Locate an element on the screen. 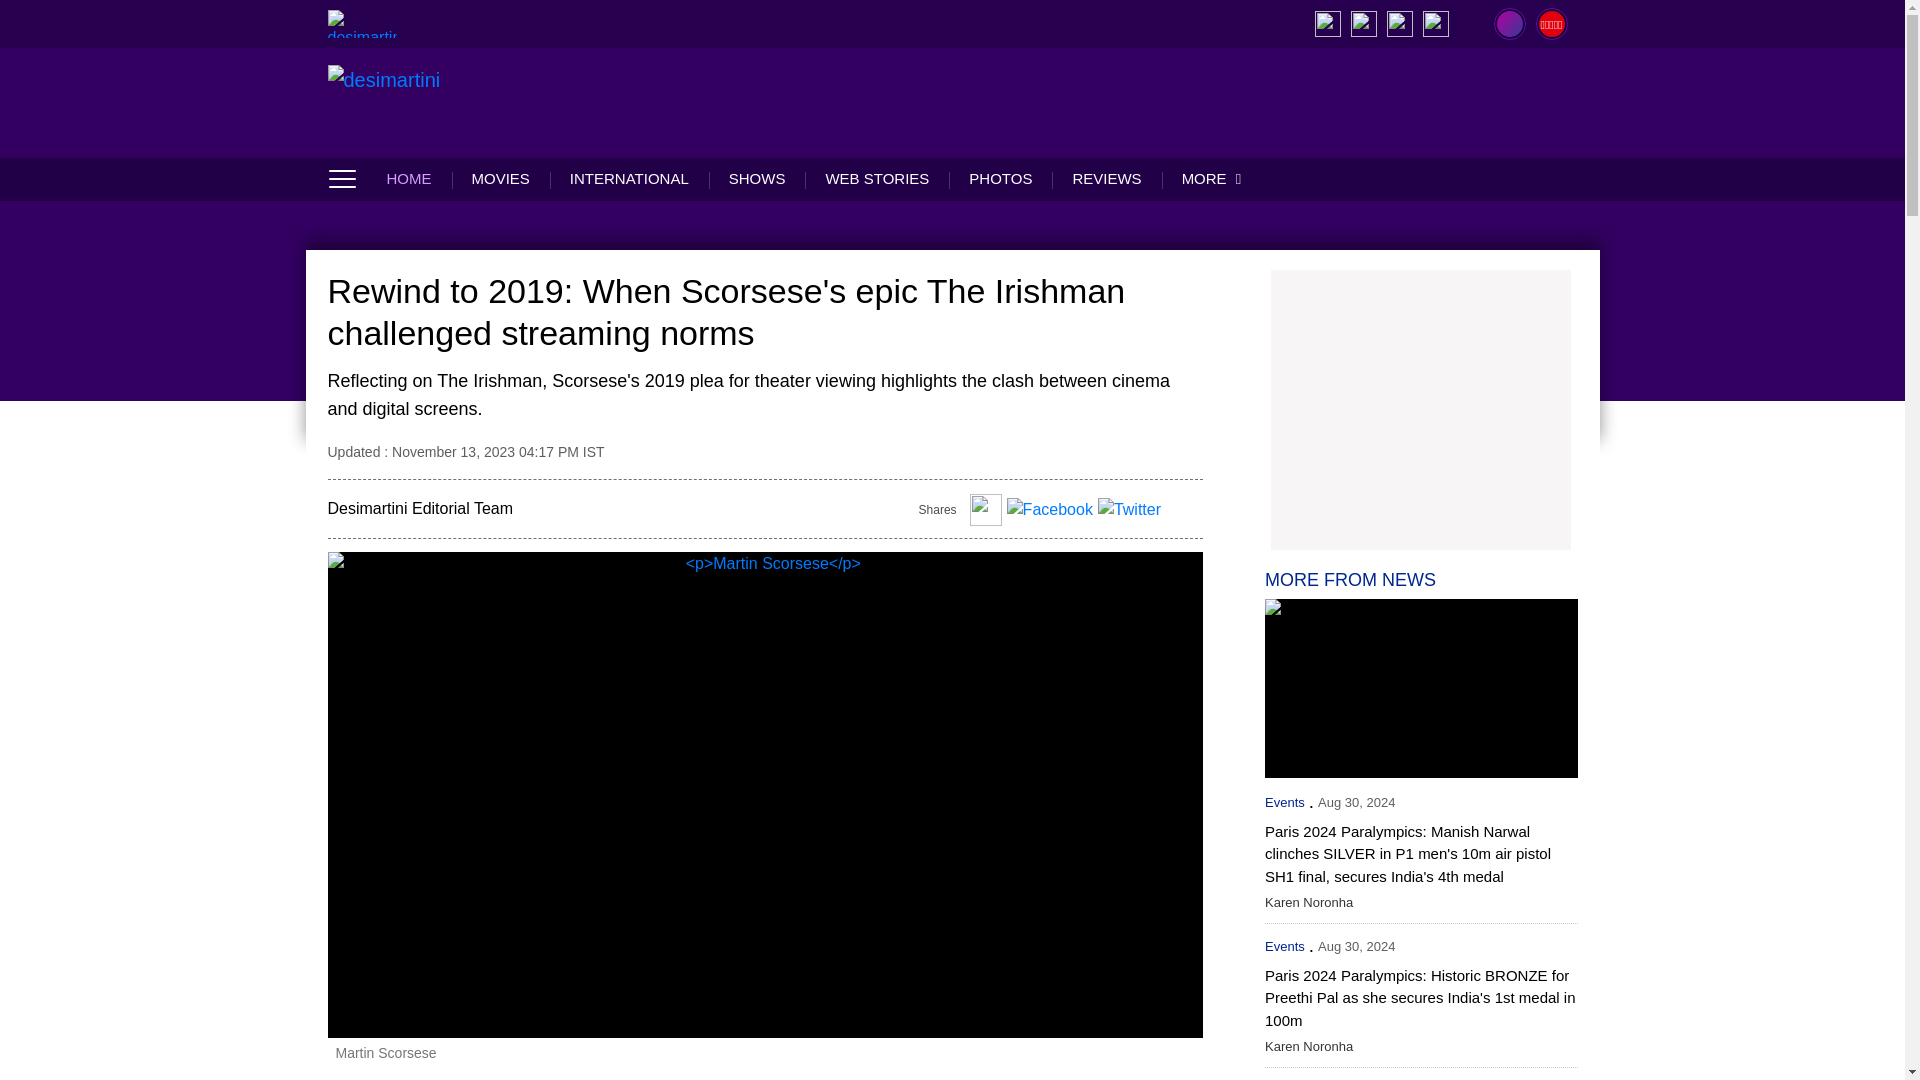 The height and width of the screenshot is (1080, 1920). desimartini is located at coordinates (422, 102).